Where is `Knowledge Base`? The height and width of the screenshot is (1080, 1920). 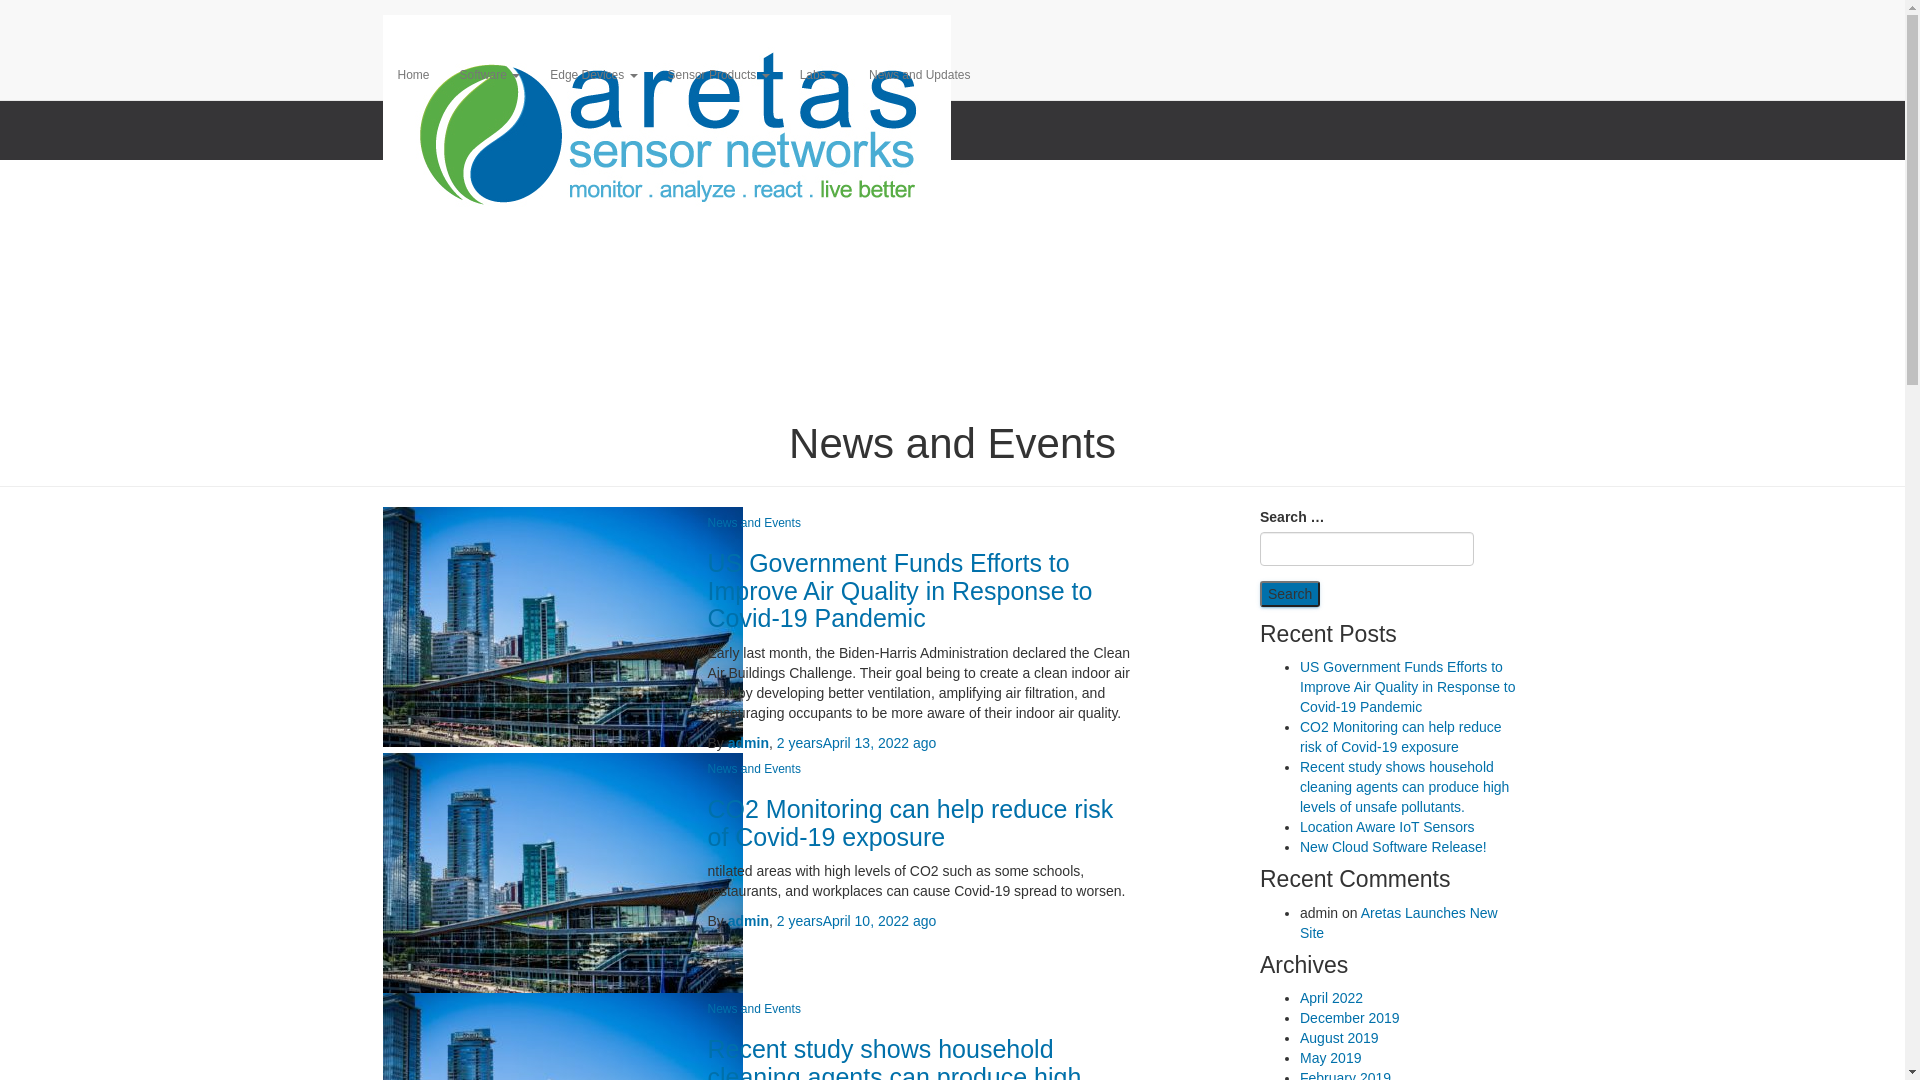 Knowledge Base is located at coordinates (952, 140).